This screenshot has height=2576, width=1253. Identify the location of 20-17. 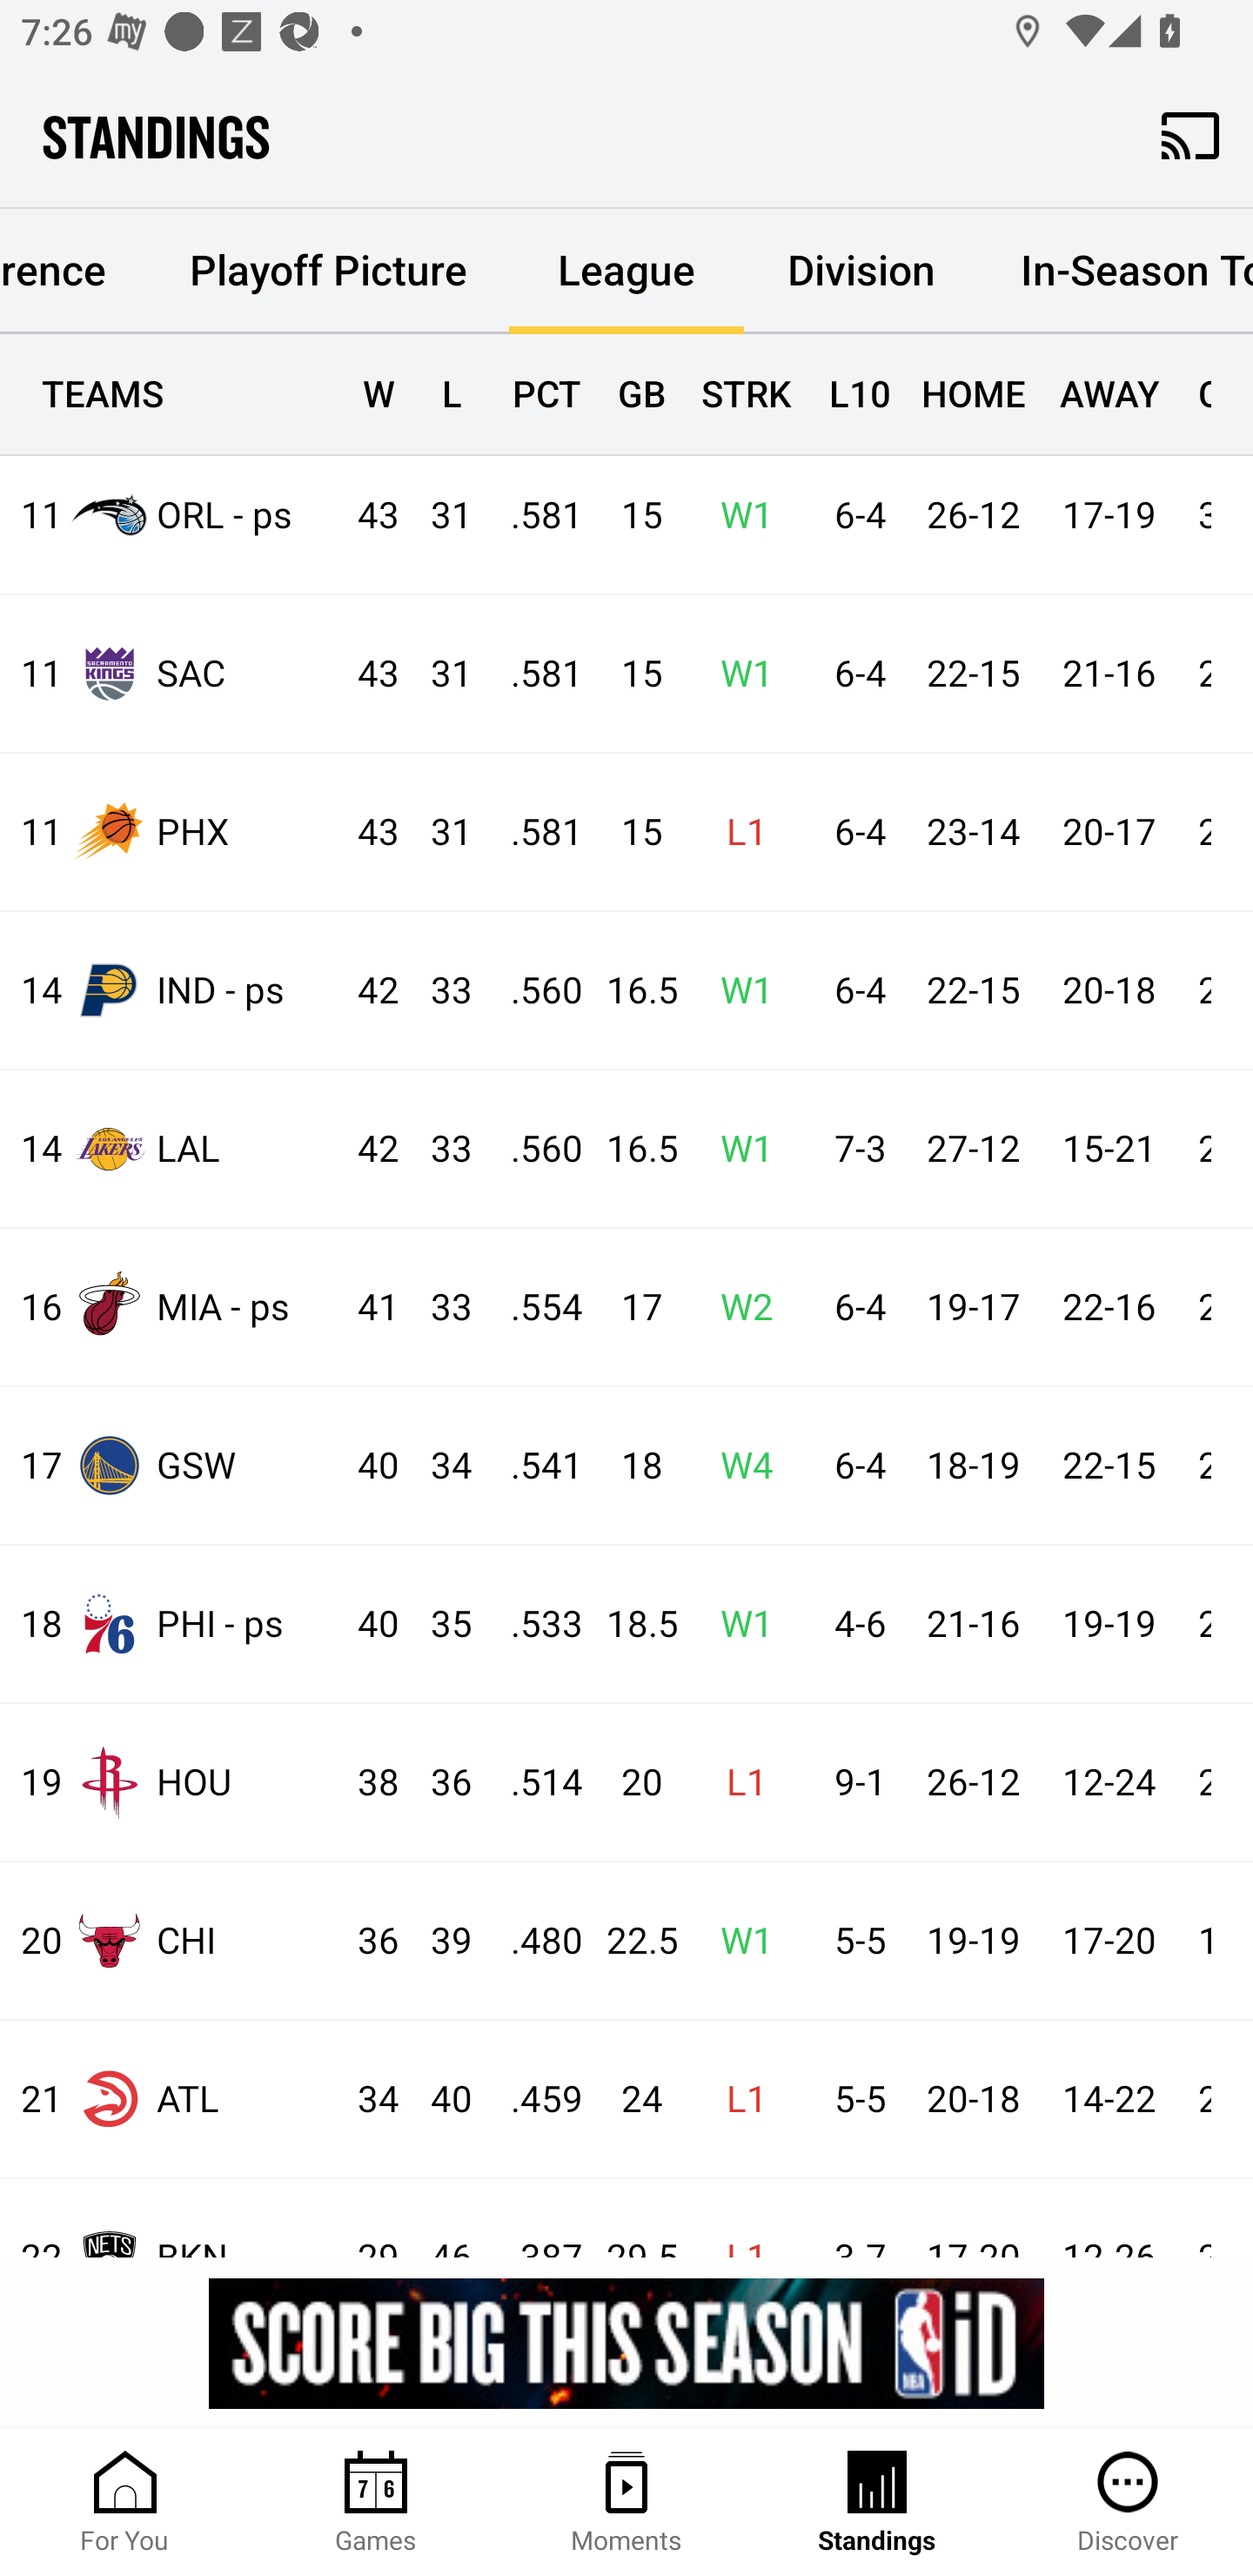
(1109, 834).